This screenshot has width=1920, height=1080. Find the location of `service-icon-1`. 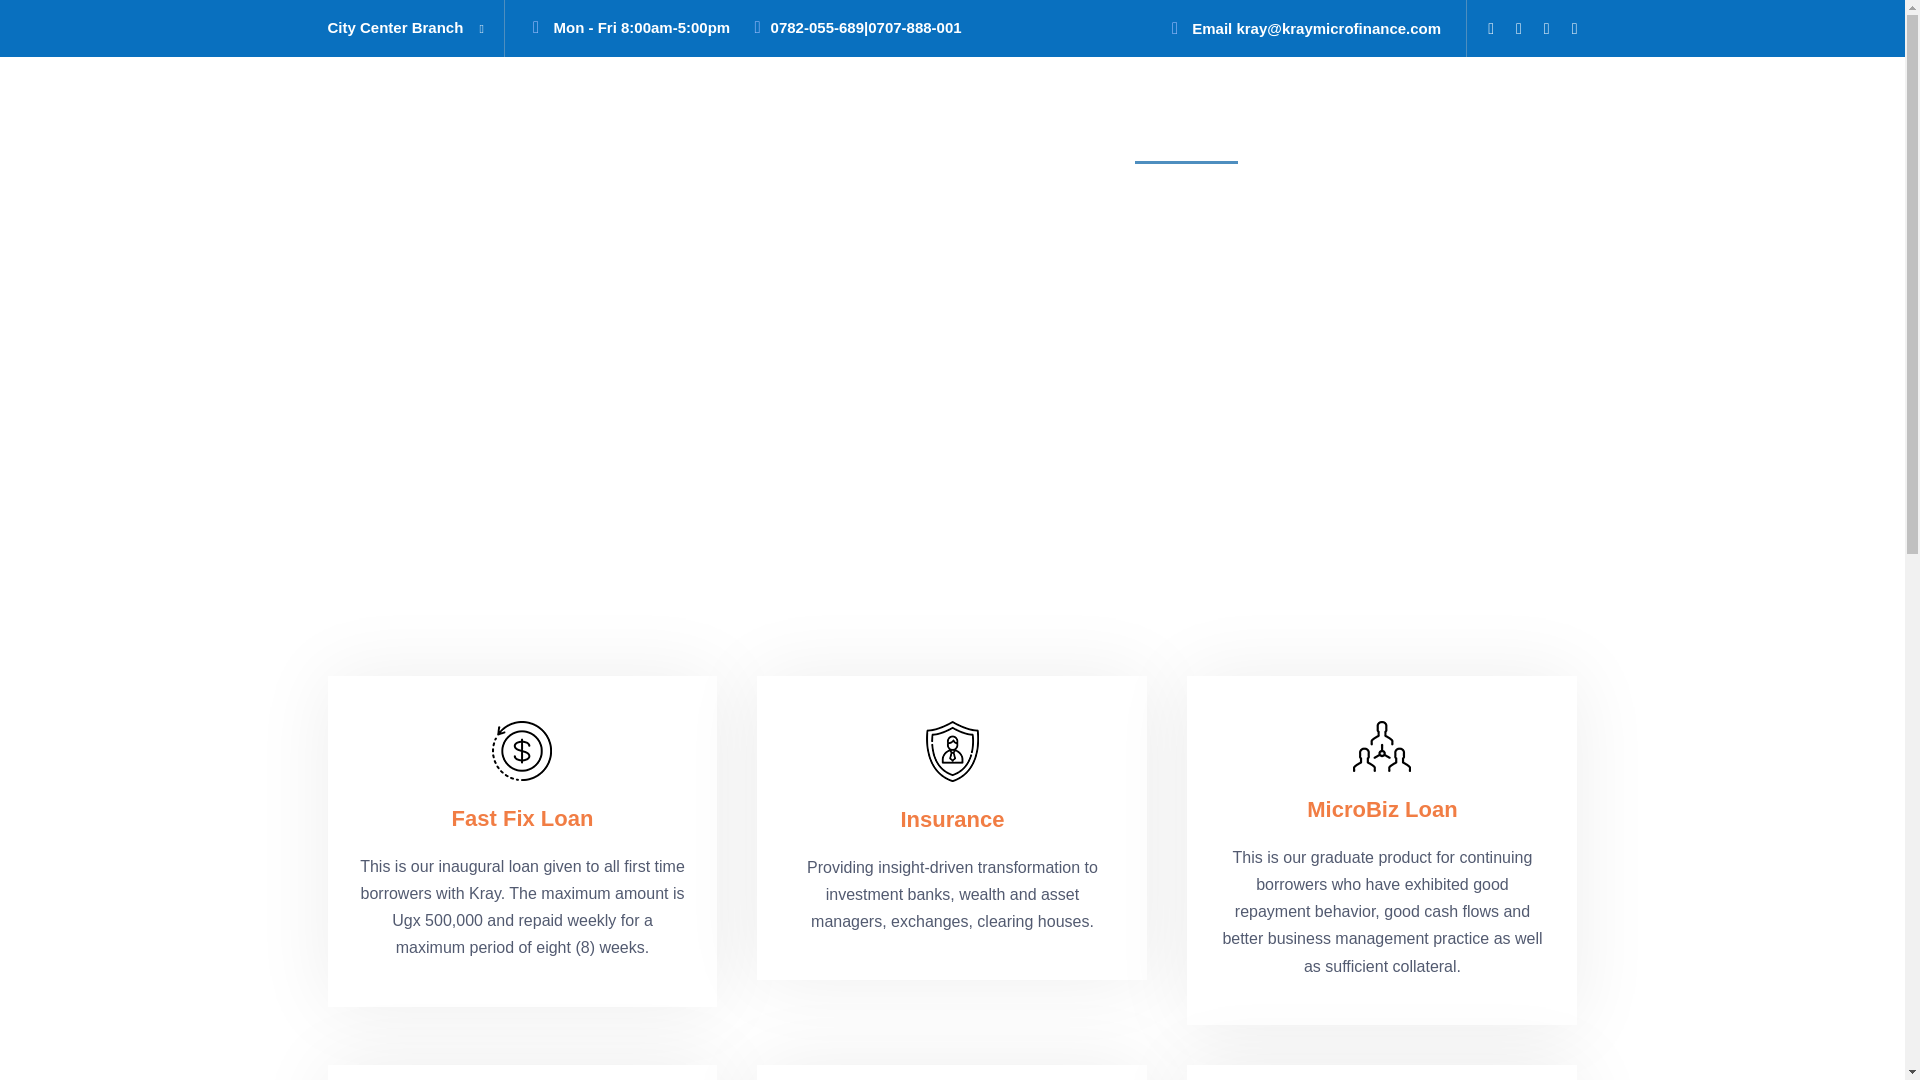

service-icon-1 is located at coordinates (522, 750).